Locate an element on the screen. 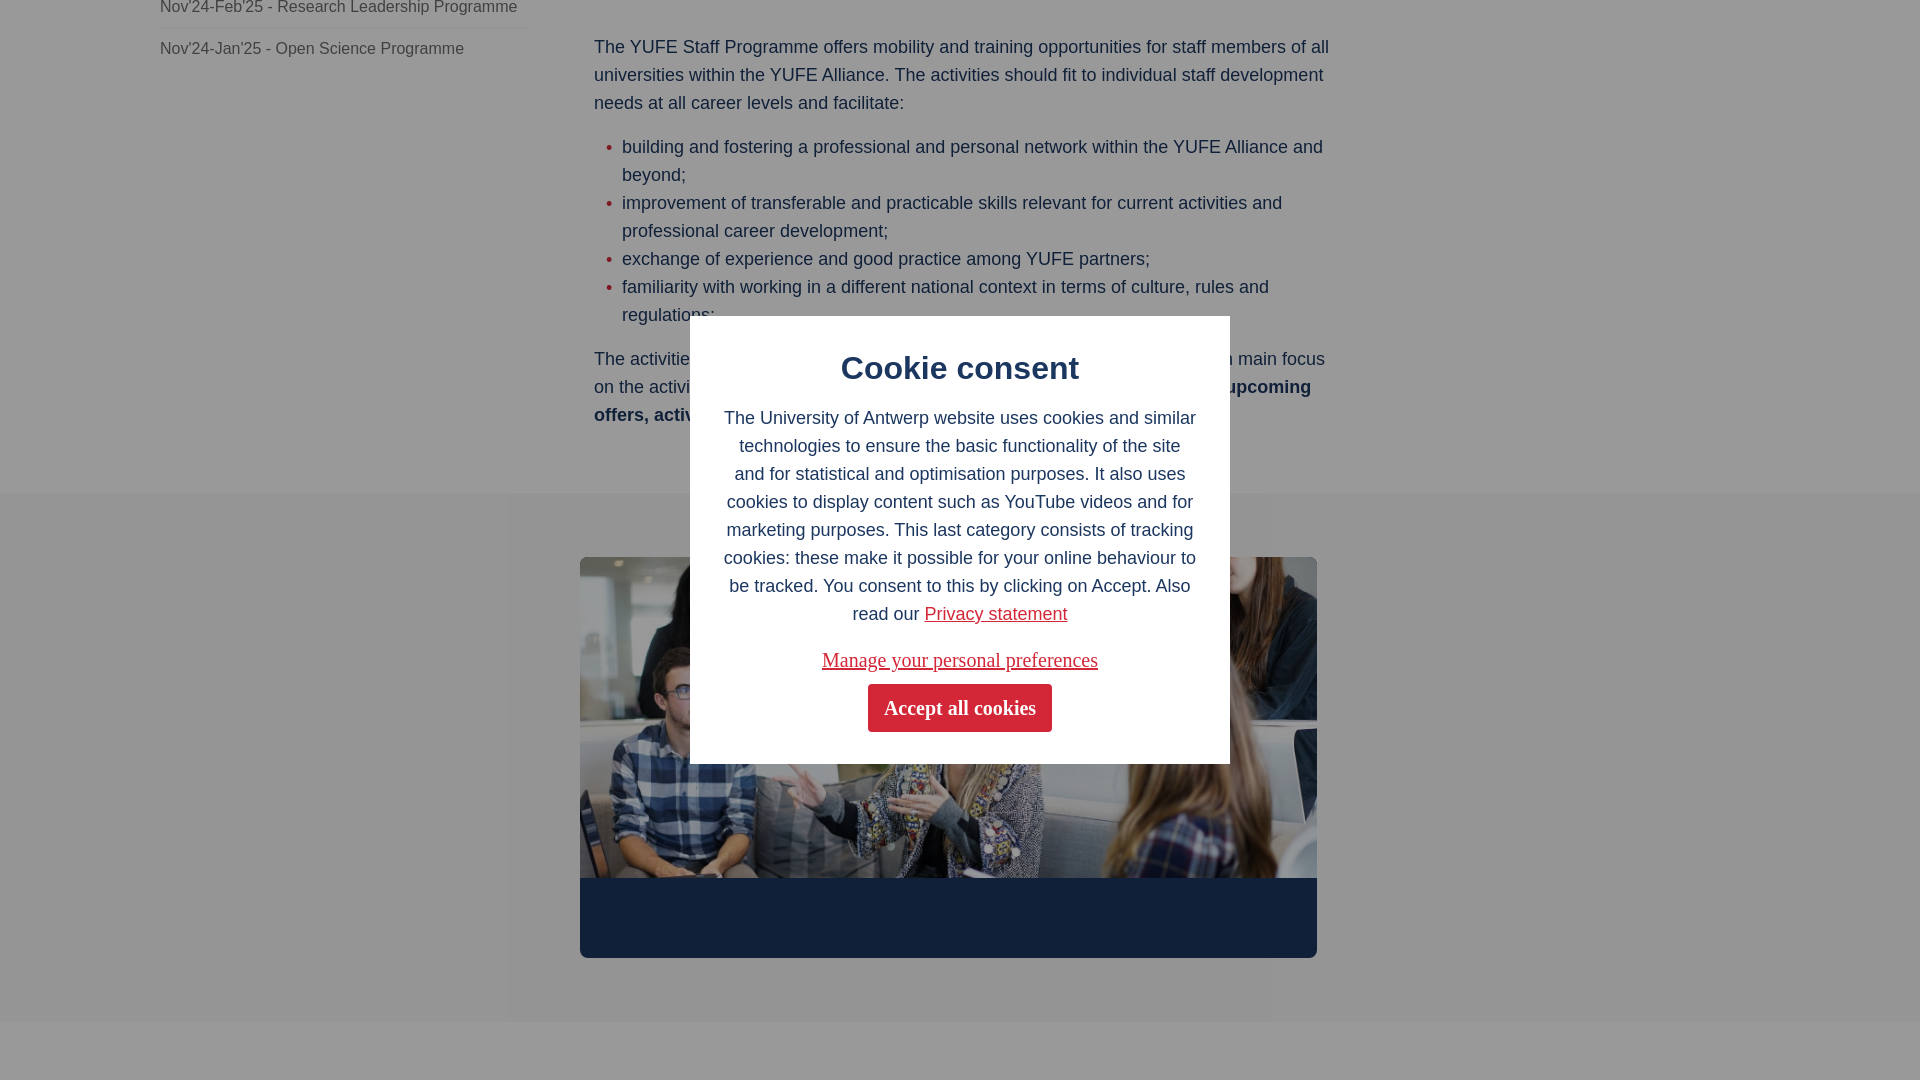  Nov'24-Jan'25 - Open Science Programme is located at coordinates (344, 48).